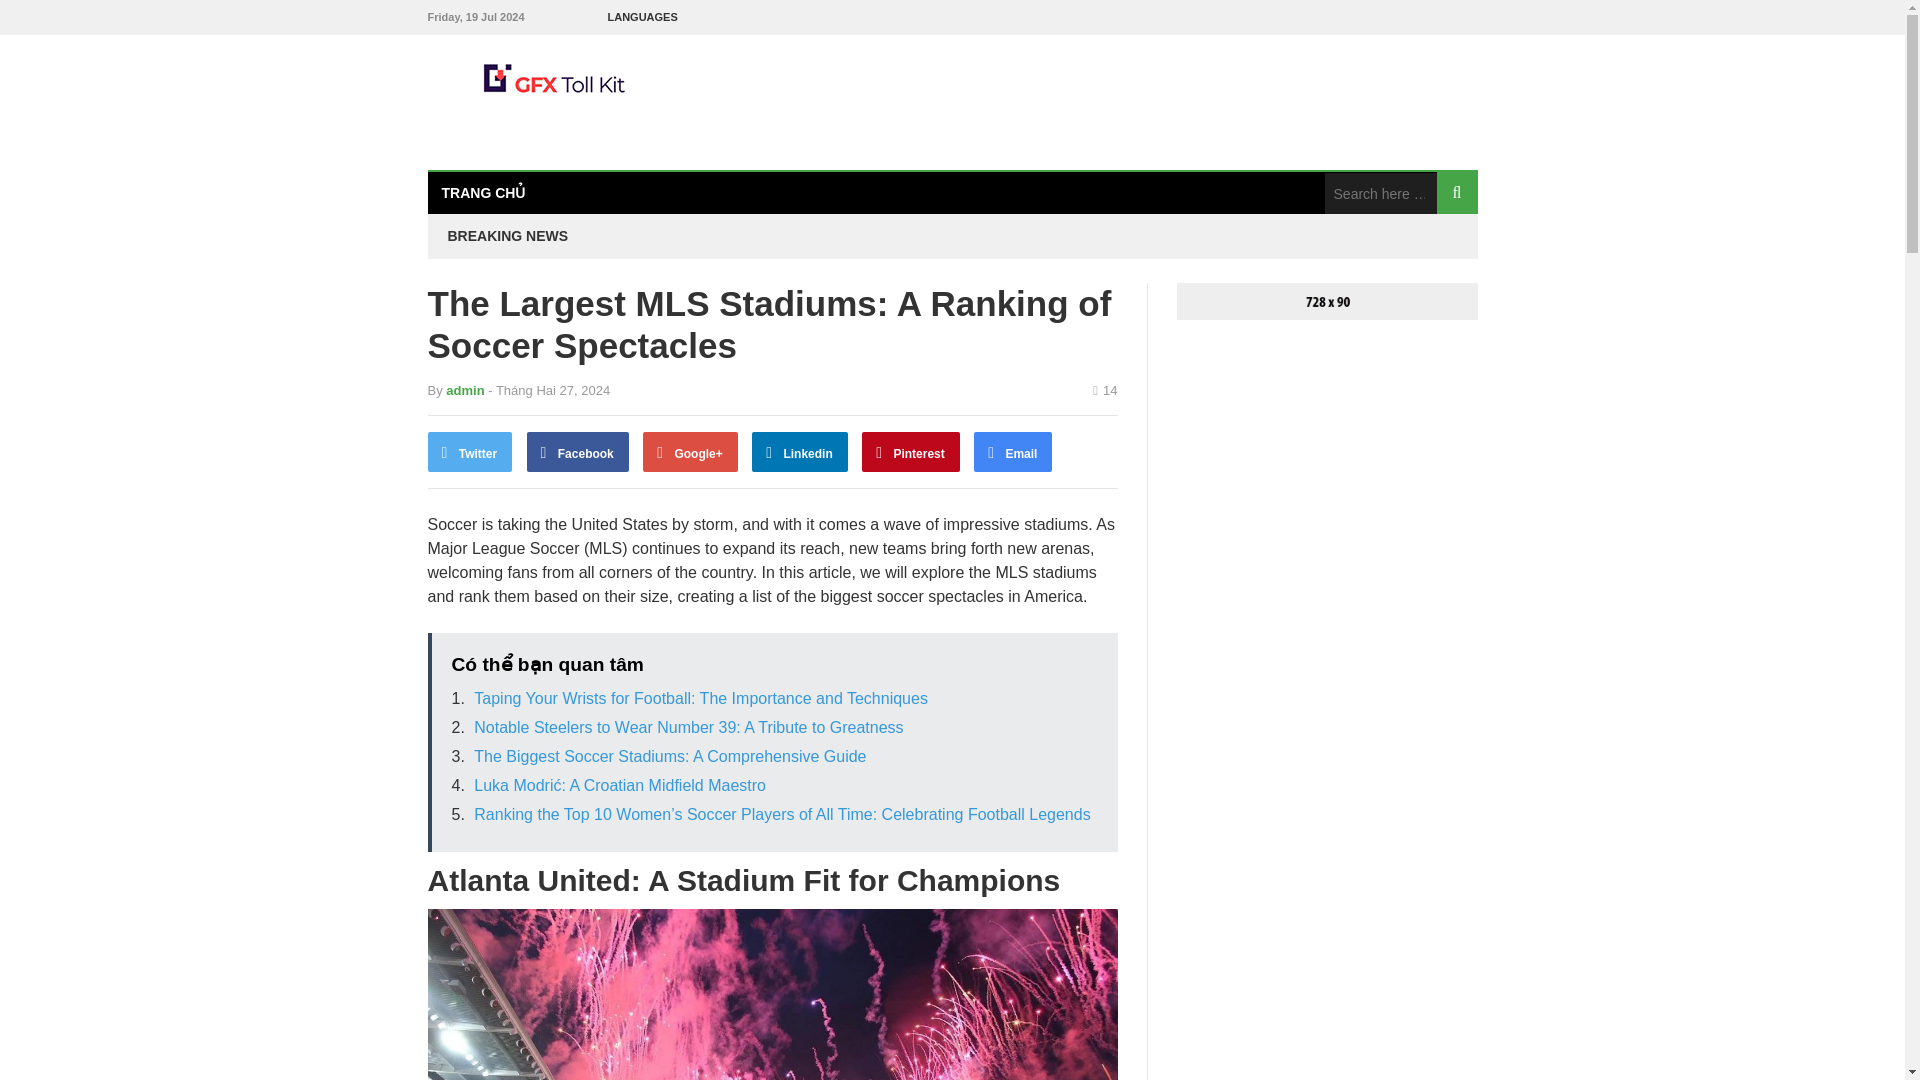 This screenshot has width=1920, height=1080. I want to click on Pinterest, so click(911, 452).